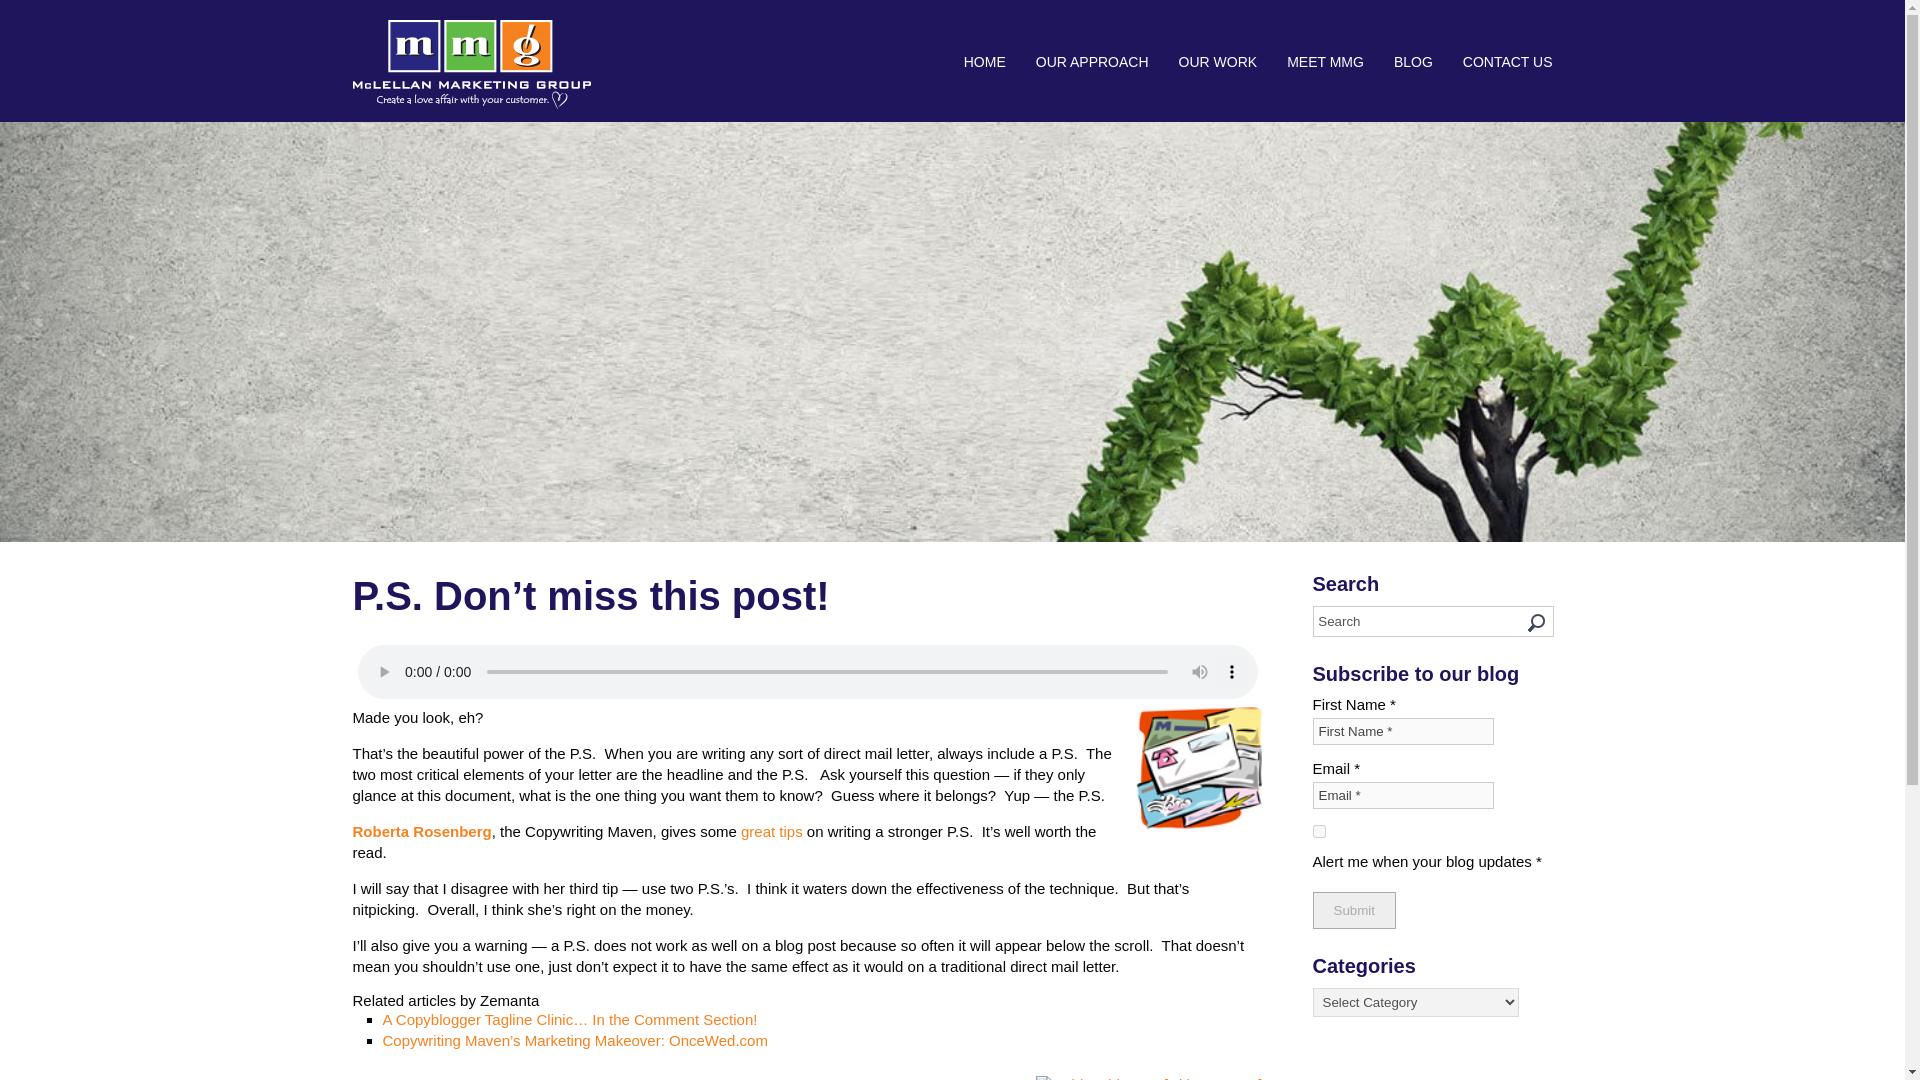 The width and height of the screenshot is (1920, 1080). What do you see at coordinates (772, 831) in the screenshot?
I see `great tips` at bounding box center [772, 831].